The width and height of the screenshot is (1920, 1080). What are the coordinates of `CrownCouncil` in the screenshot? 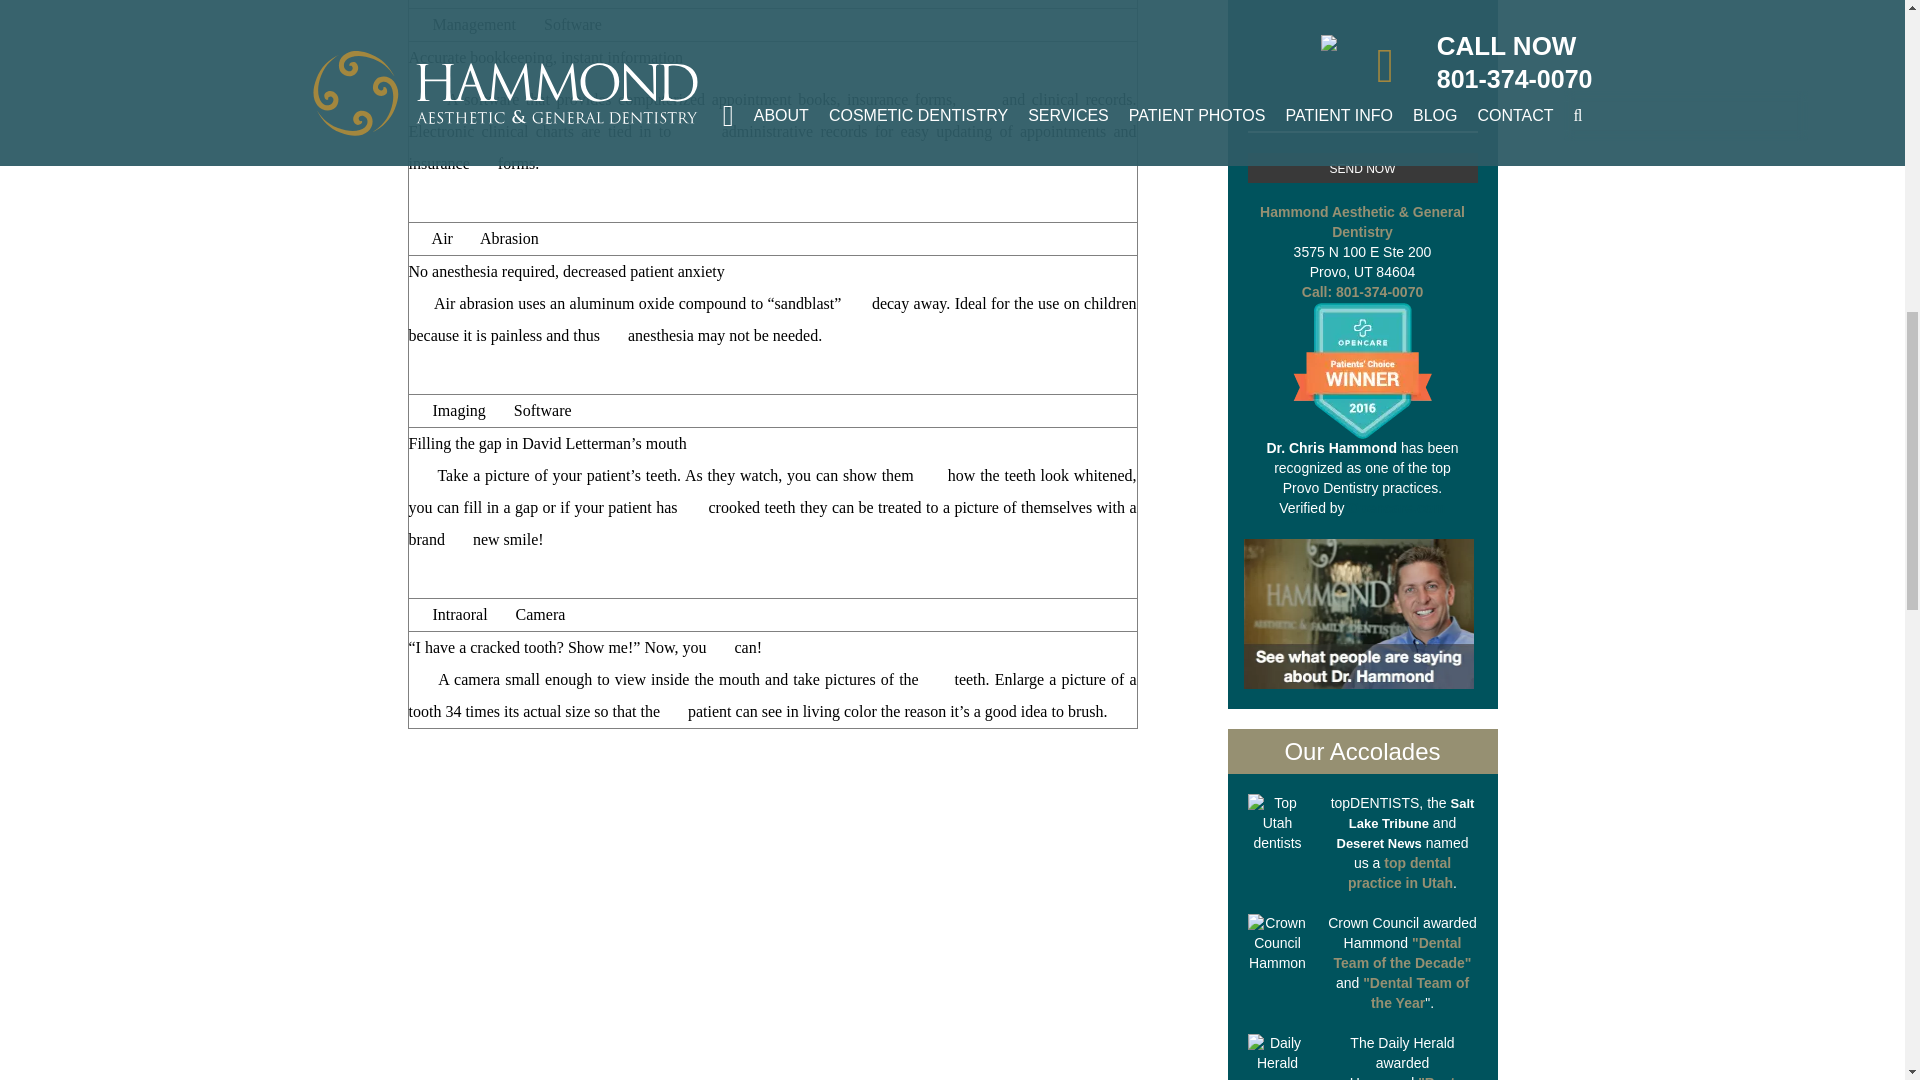 It's located at (1278, 944).